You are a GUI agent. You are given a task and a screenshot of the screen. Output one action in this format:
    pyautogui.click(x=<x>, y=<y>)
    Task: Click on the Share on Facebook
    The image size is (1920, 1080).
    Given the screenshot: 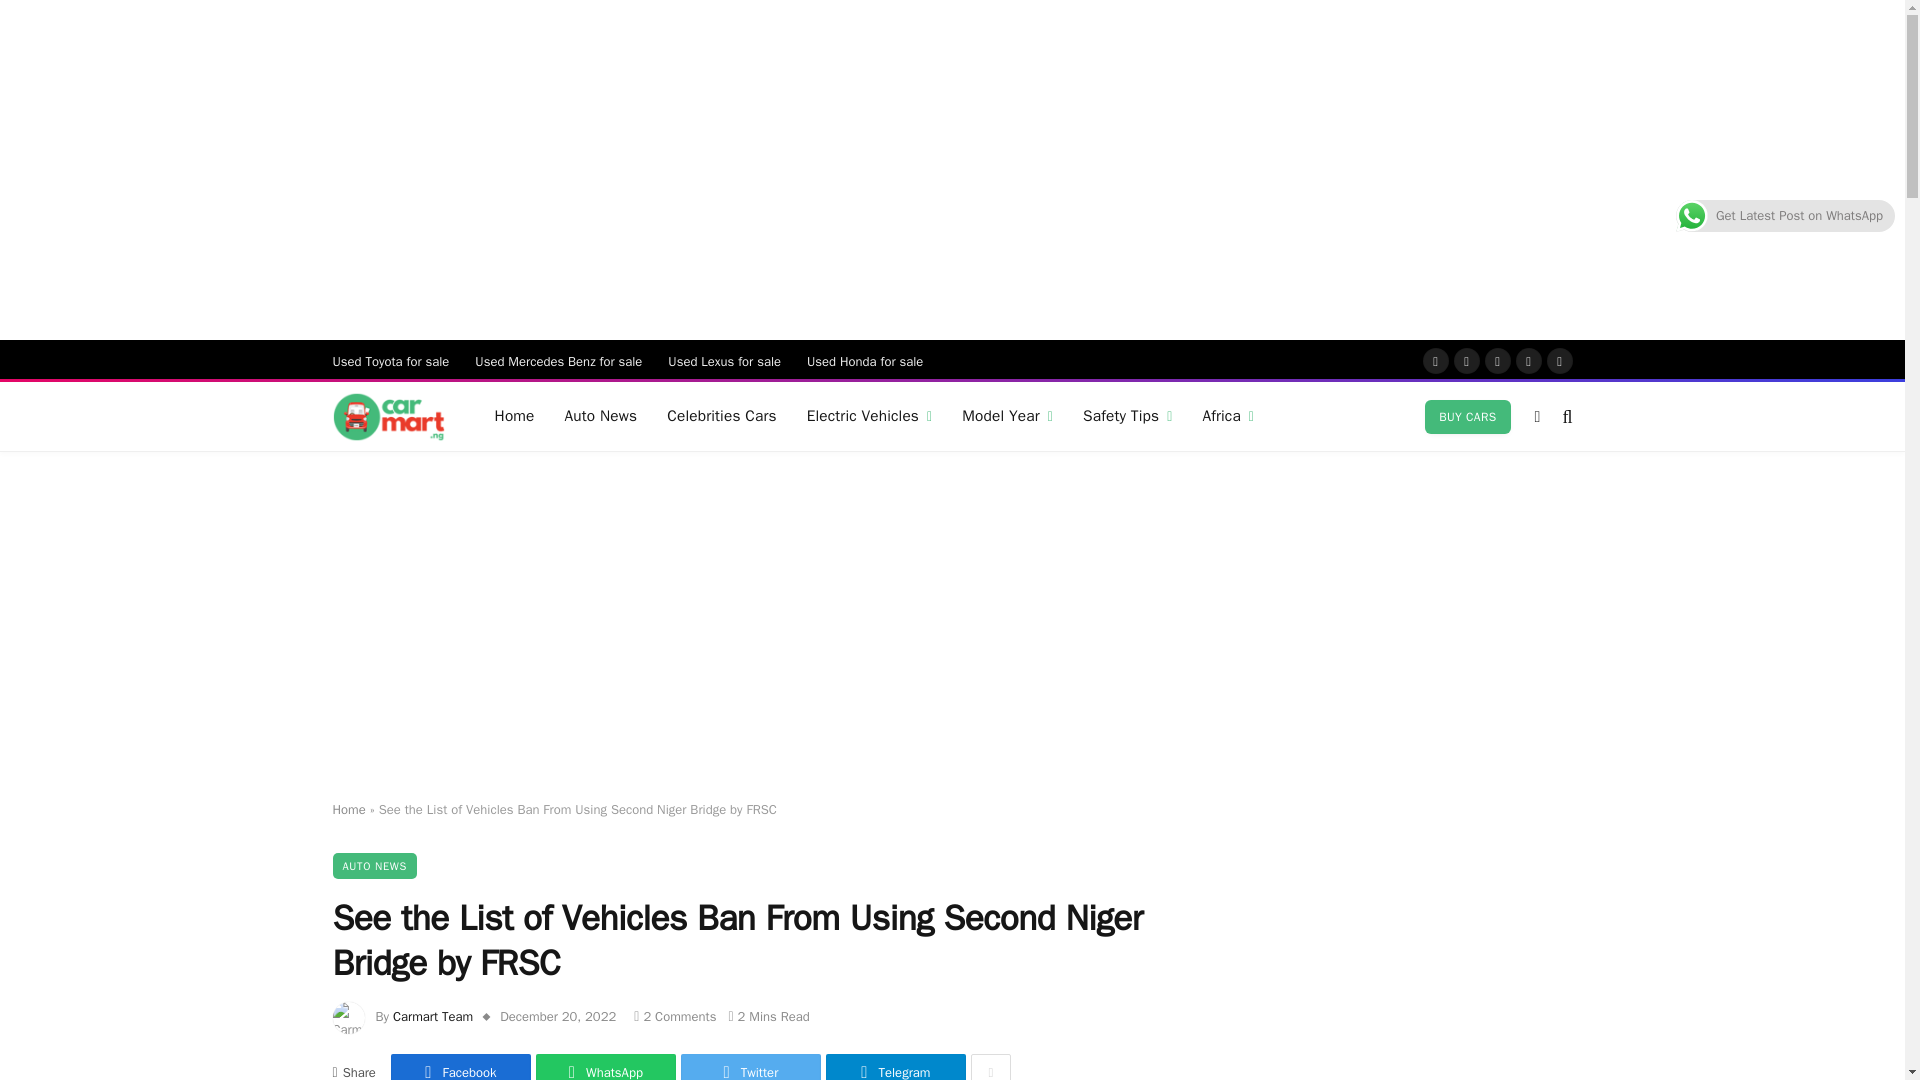 What is the action you would take?
    pyautogui.click(x=461, y=1067)
    